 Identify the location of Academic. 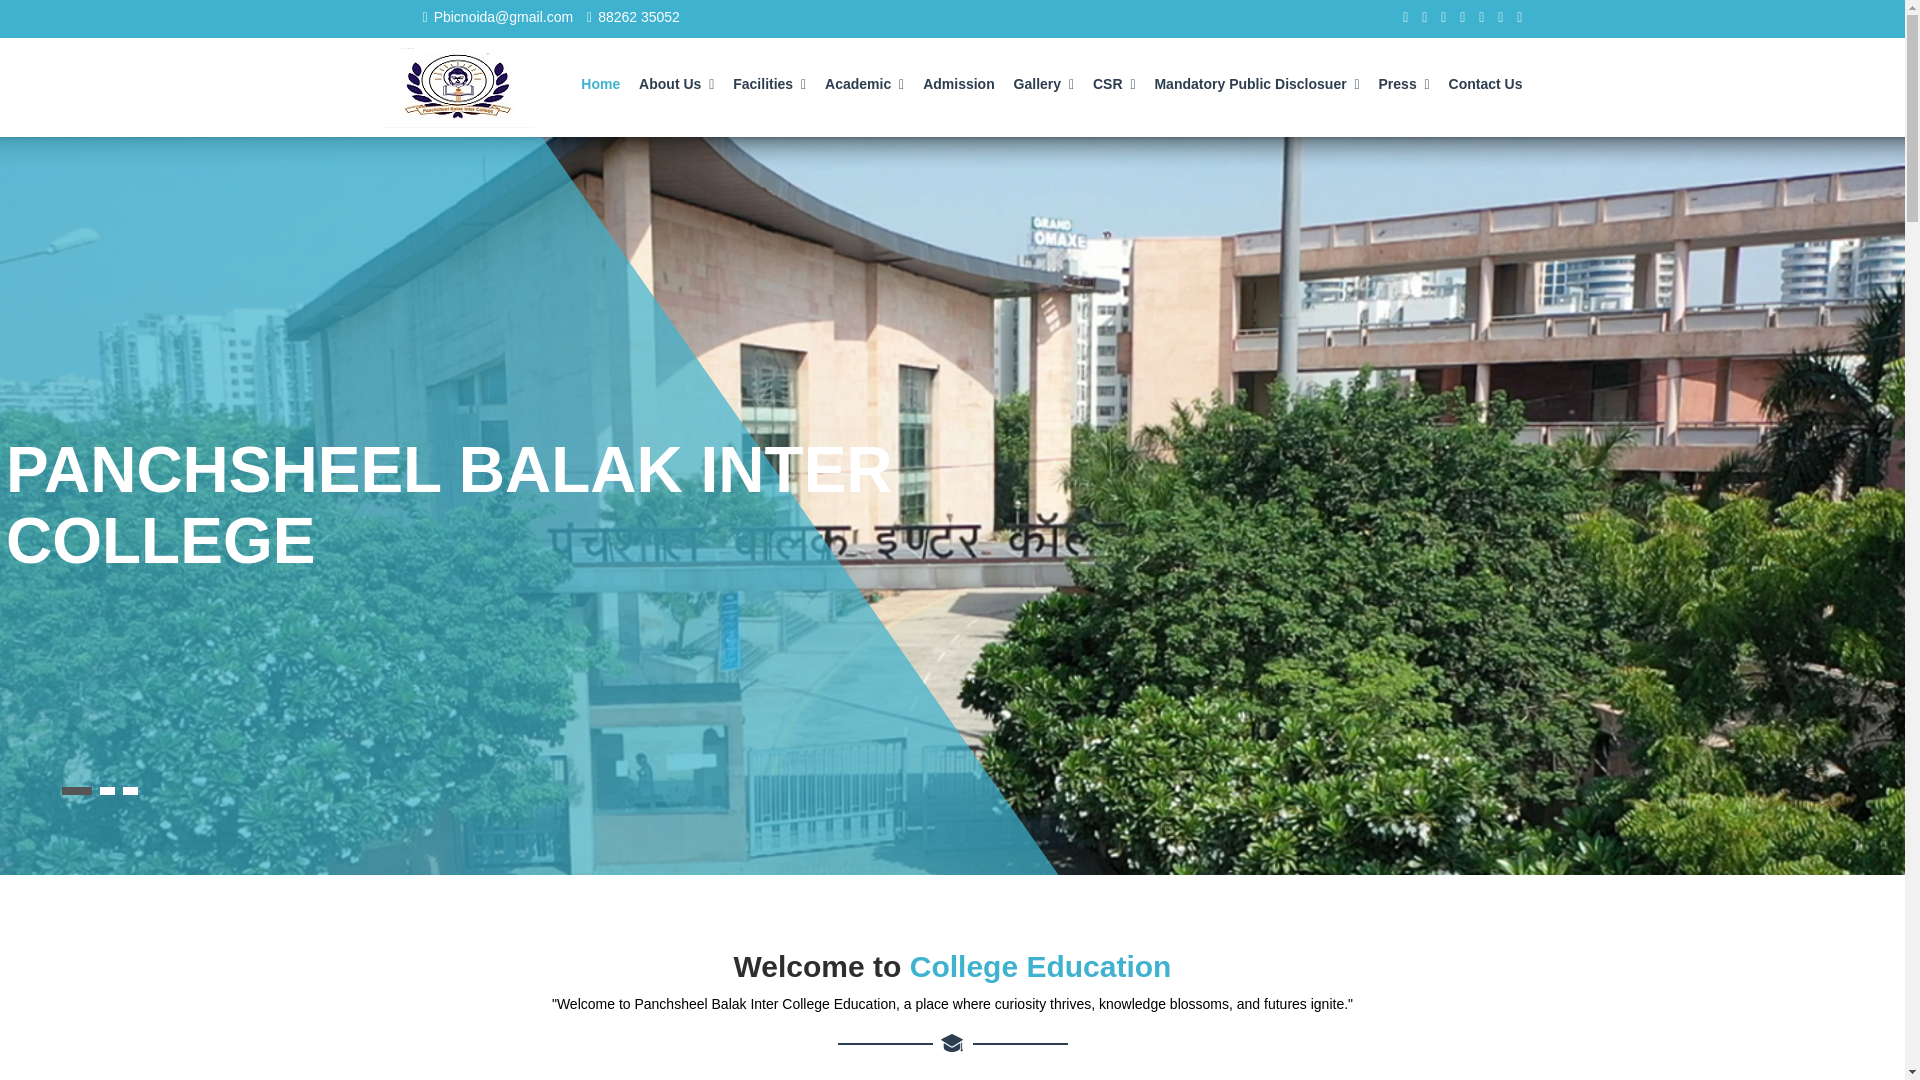
(864, 76).